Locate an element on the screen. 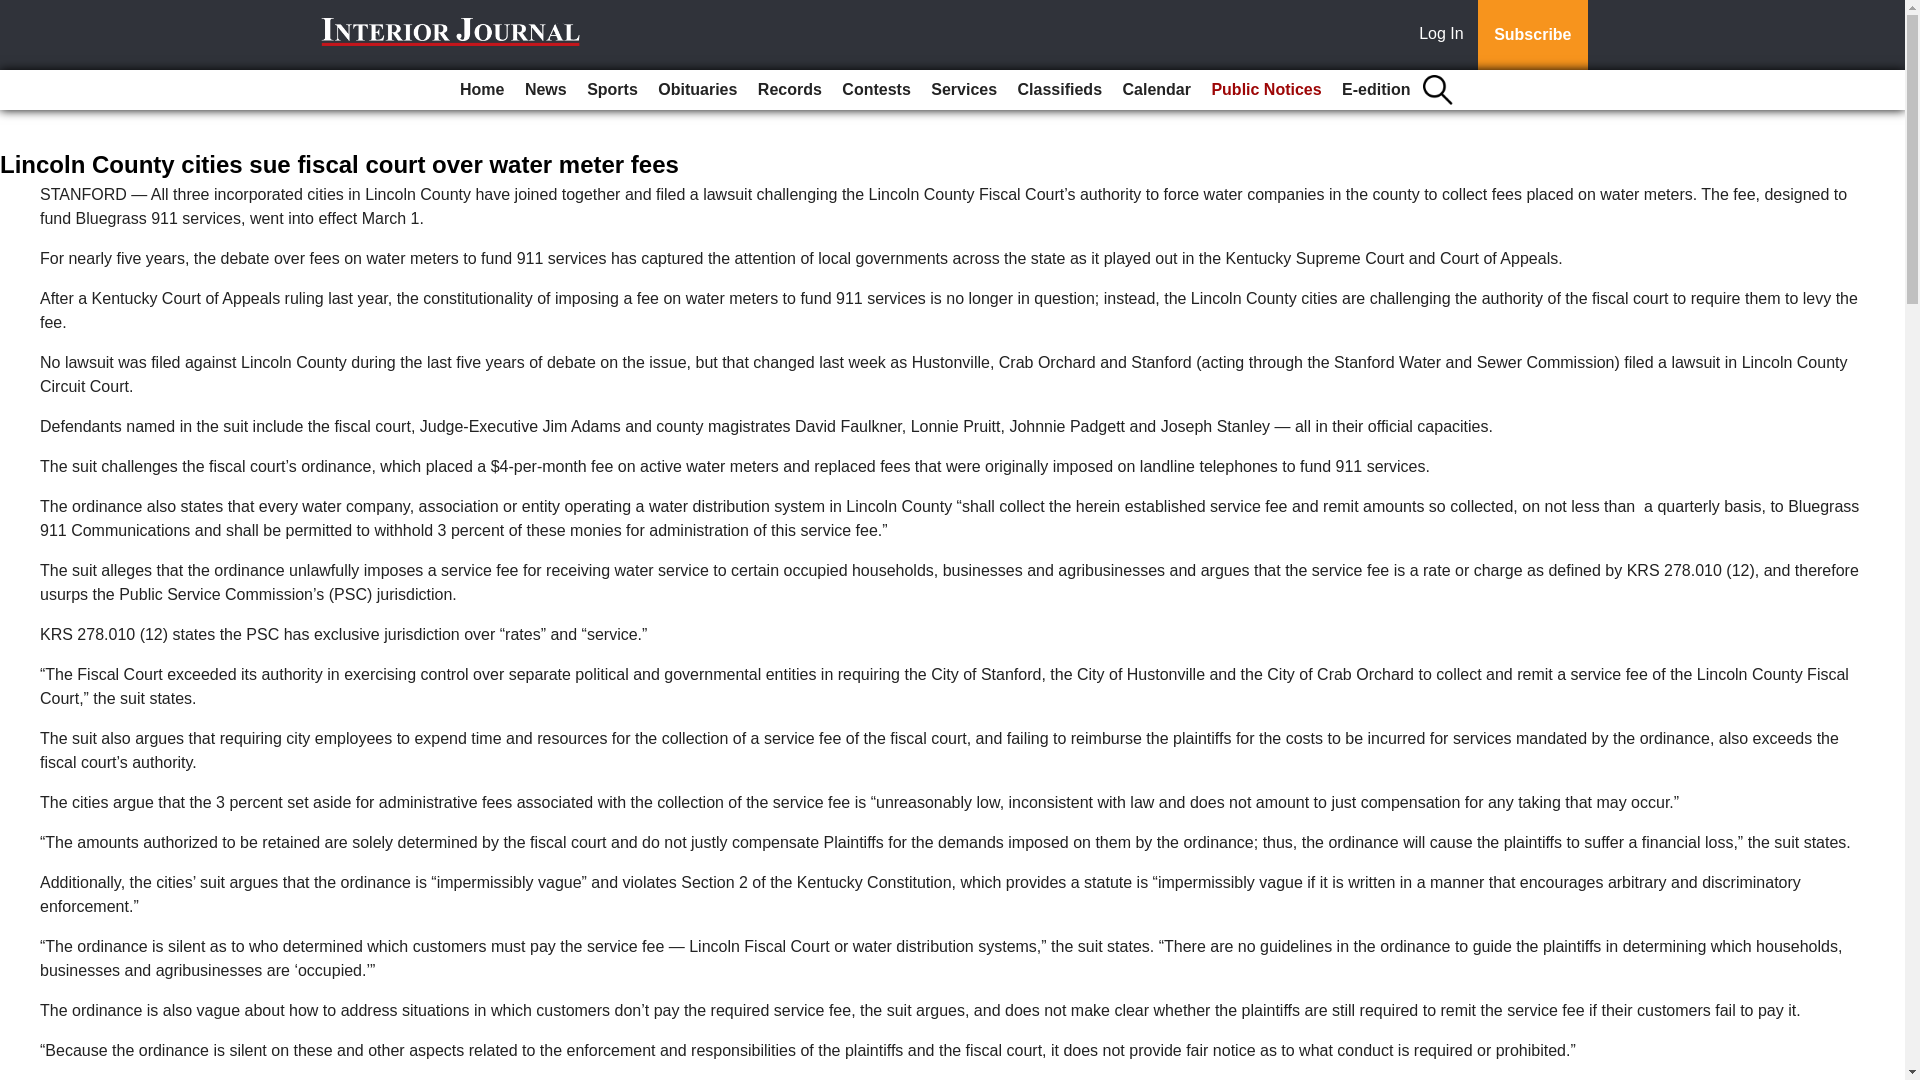 This screenshot has width=1920, height=1080. Calendar is located at coordinates (1156, 90).